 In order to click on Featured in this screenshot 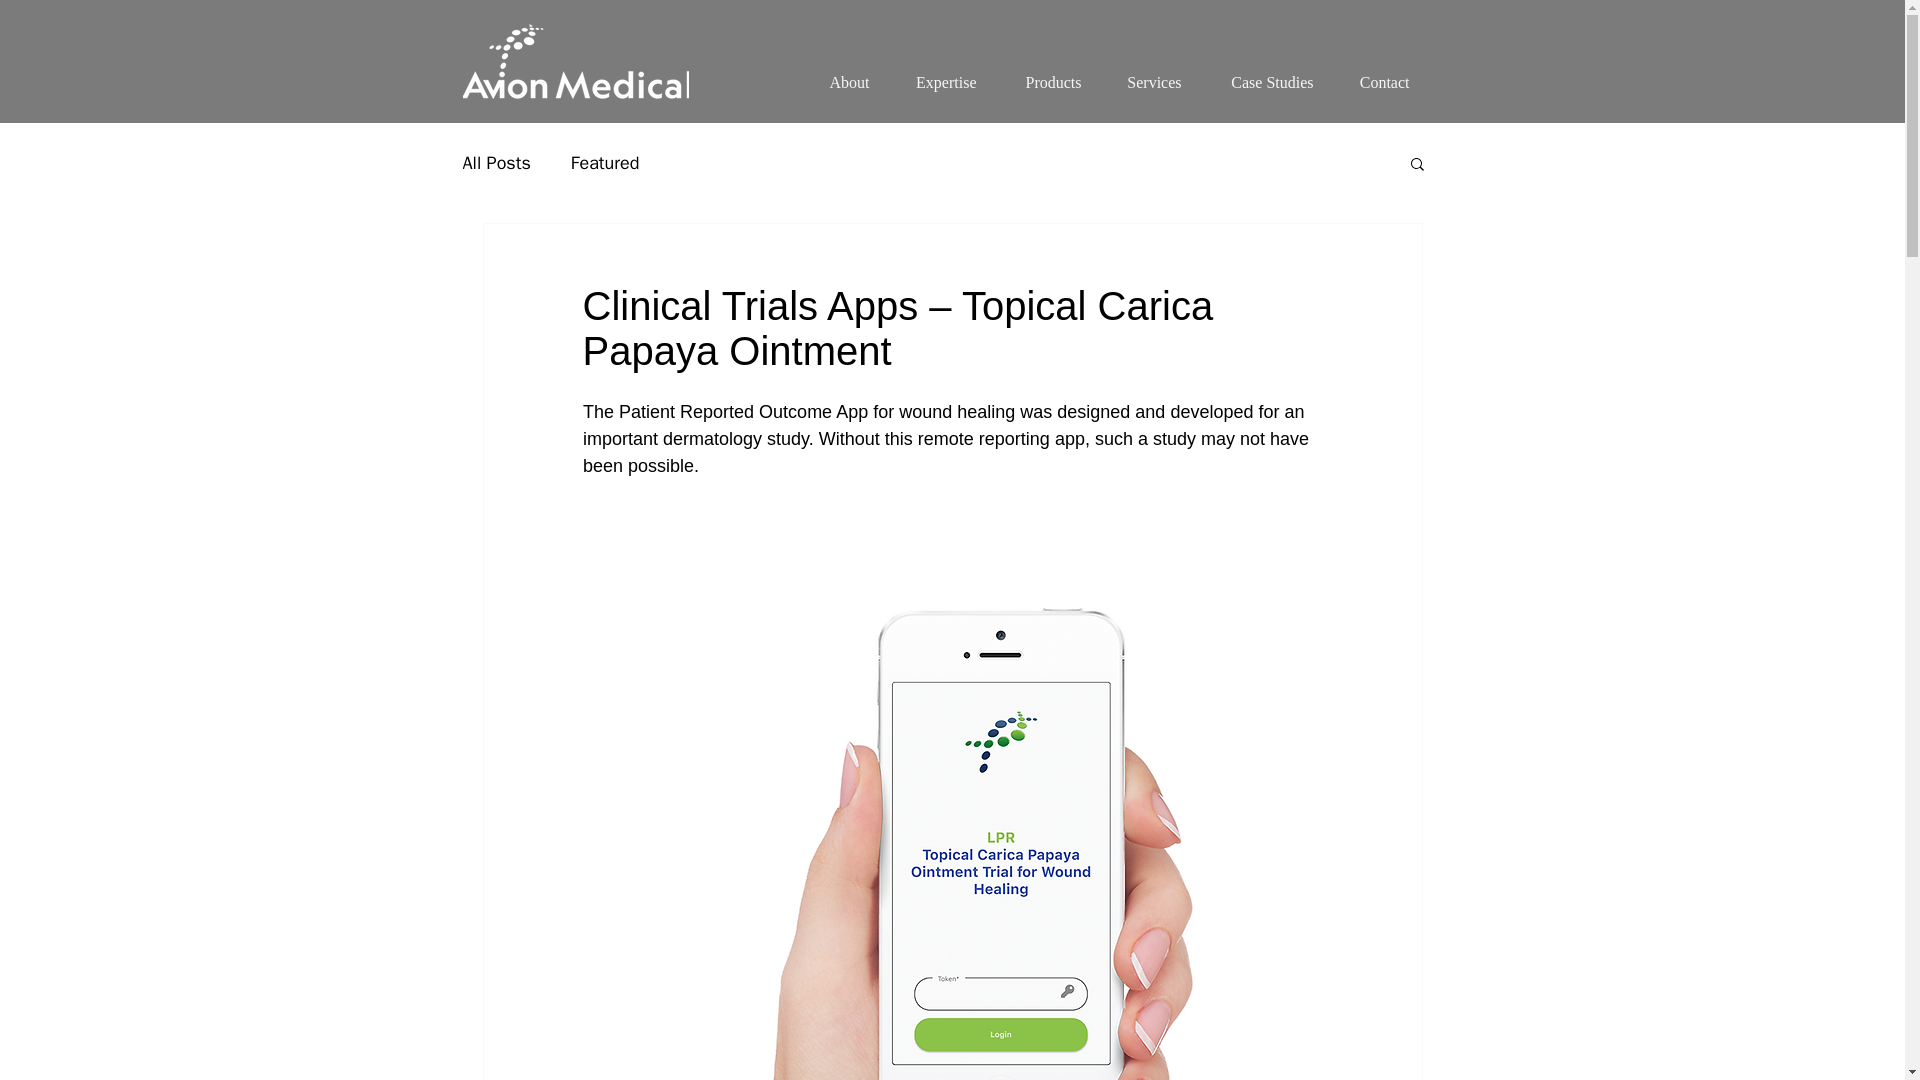, I will do `click(604, 162)`.